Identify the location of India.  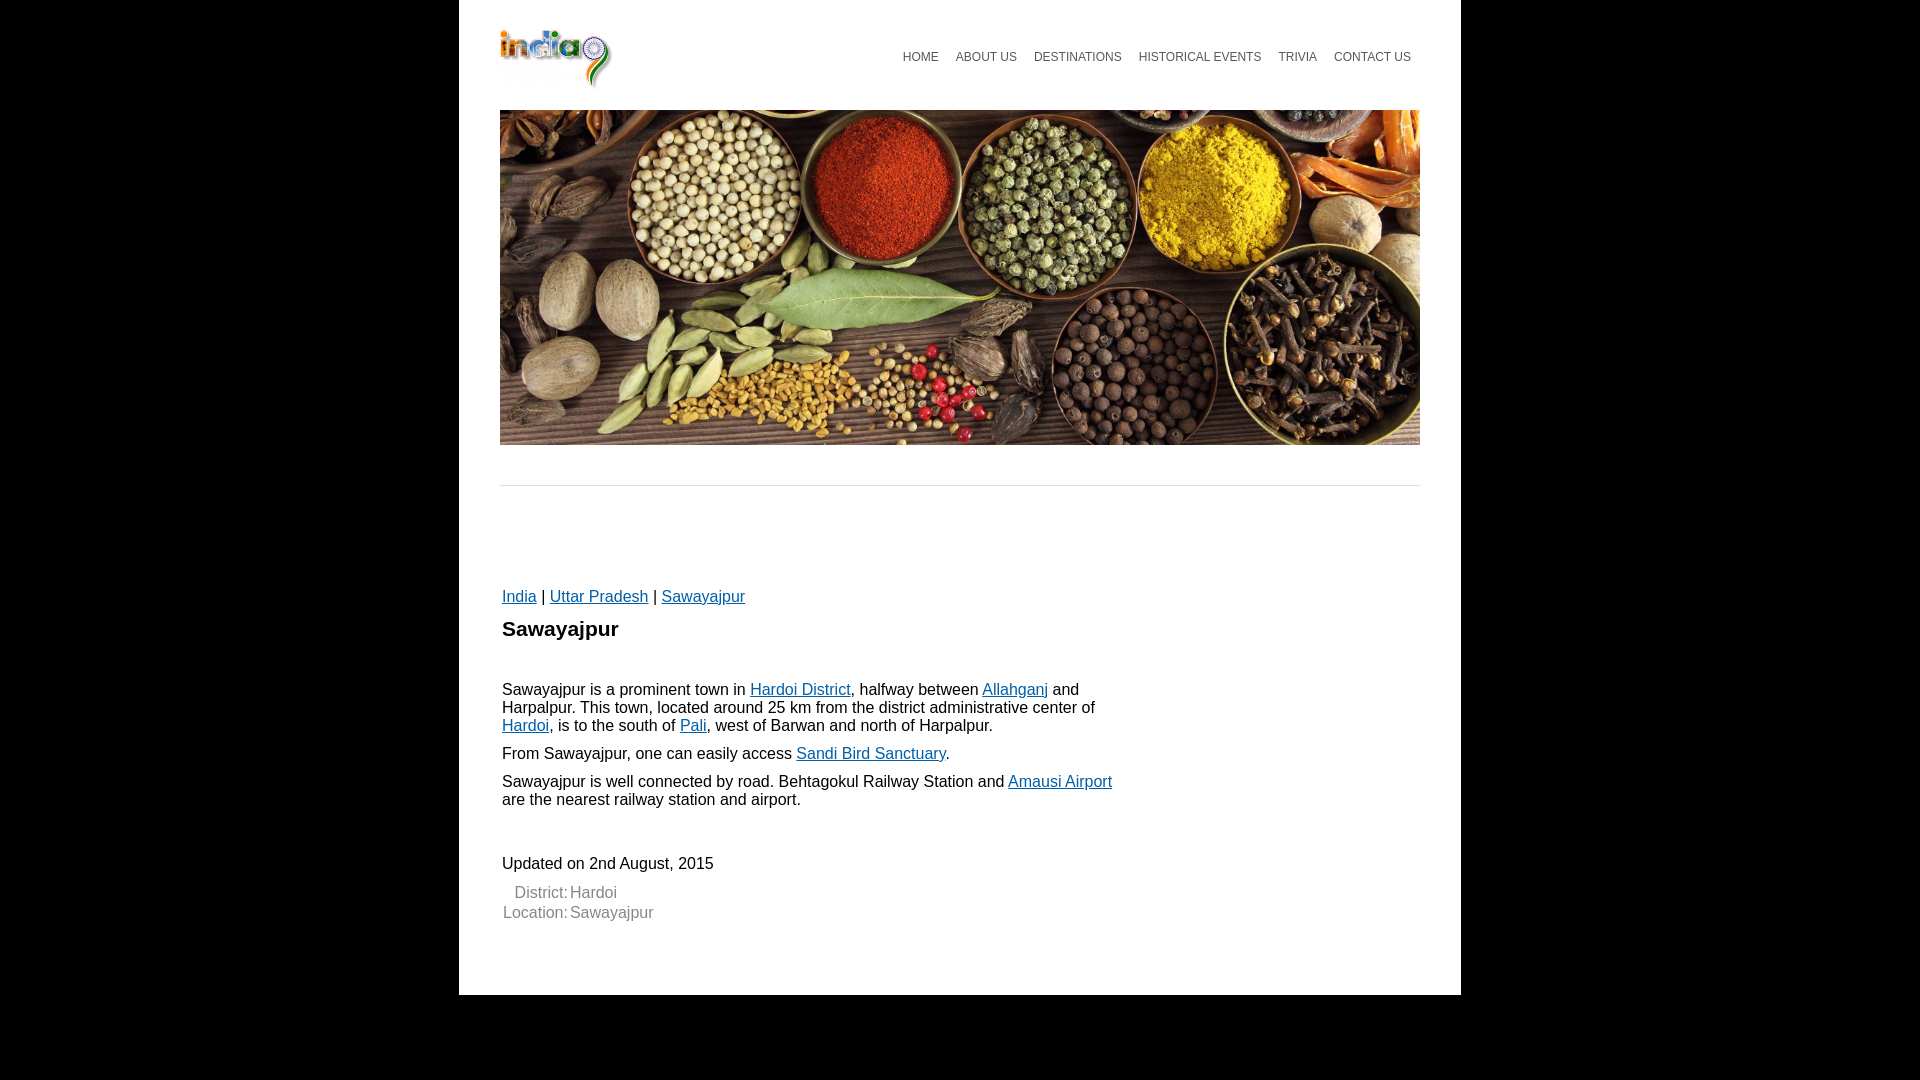
(519, 596).